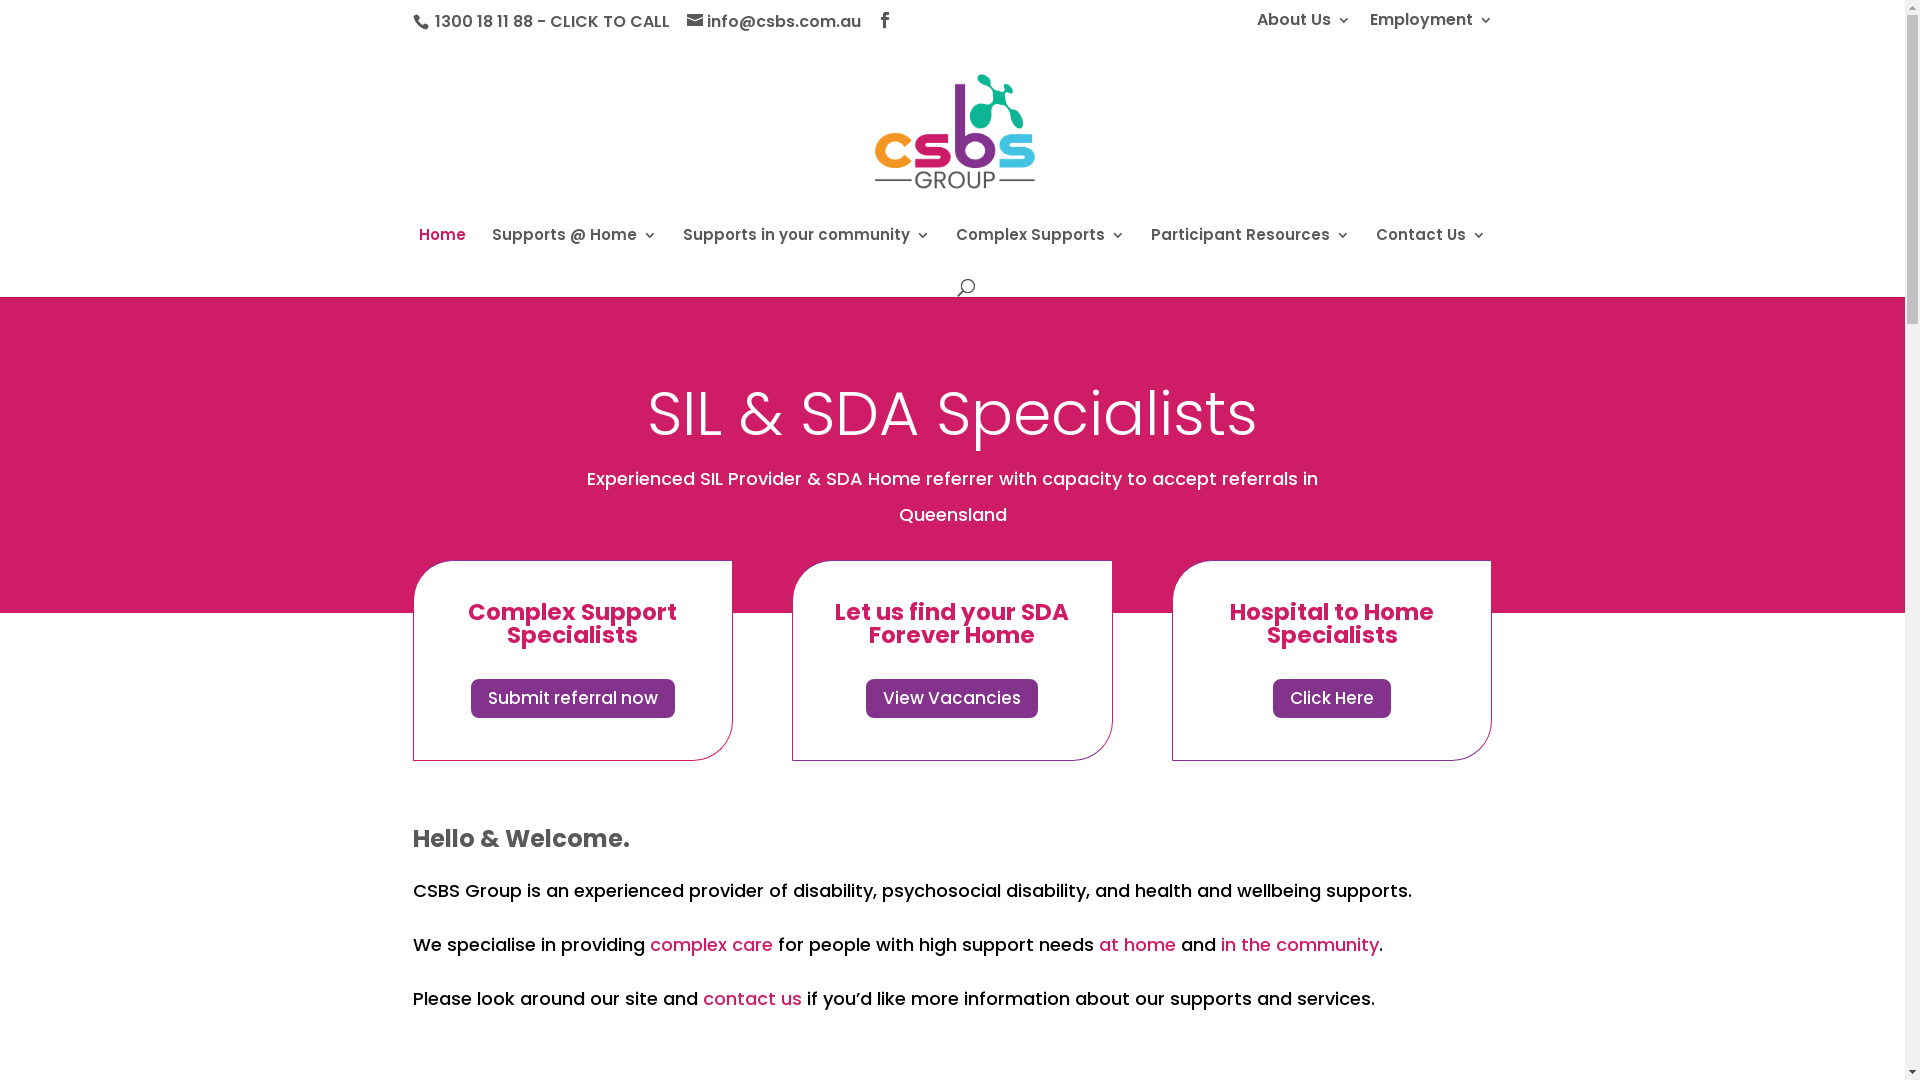 The height and width of the screenshot is (1080, 1920). Describe the element at coordinates (1332, 698) in the screenshot. I see `Click Here` at that location.